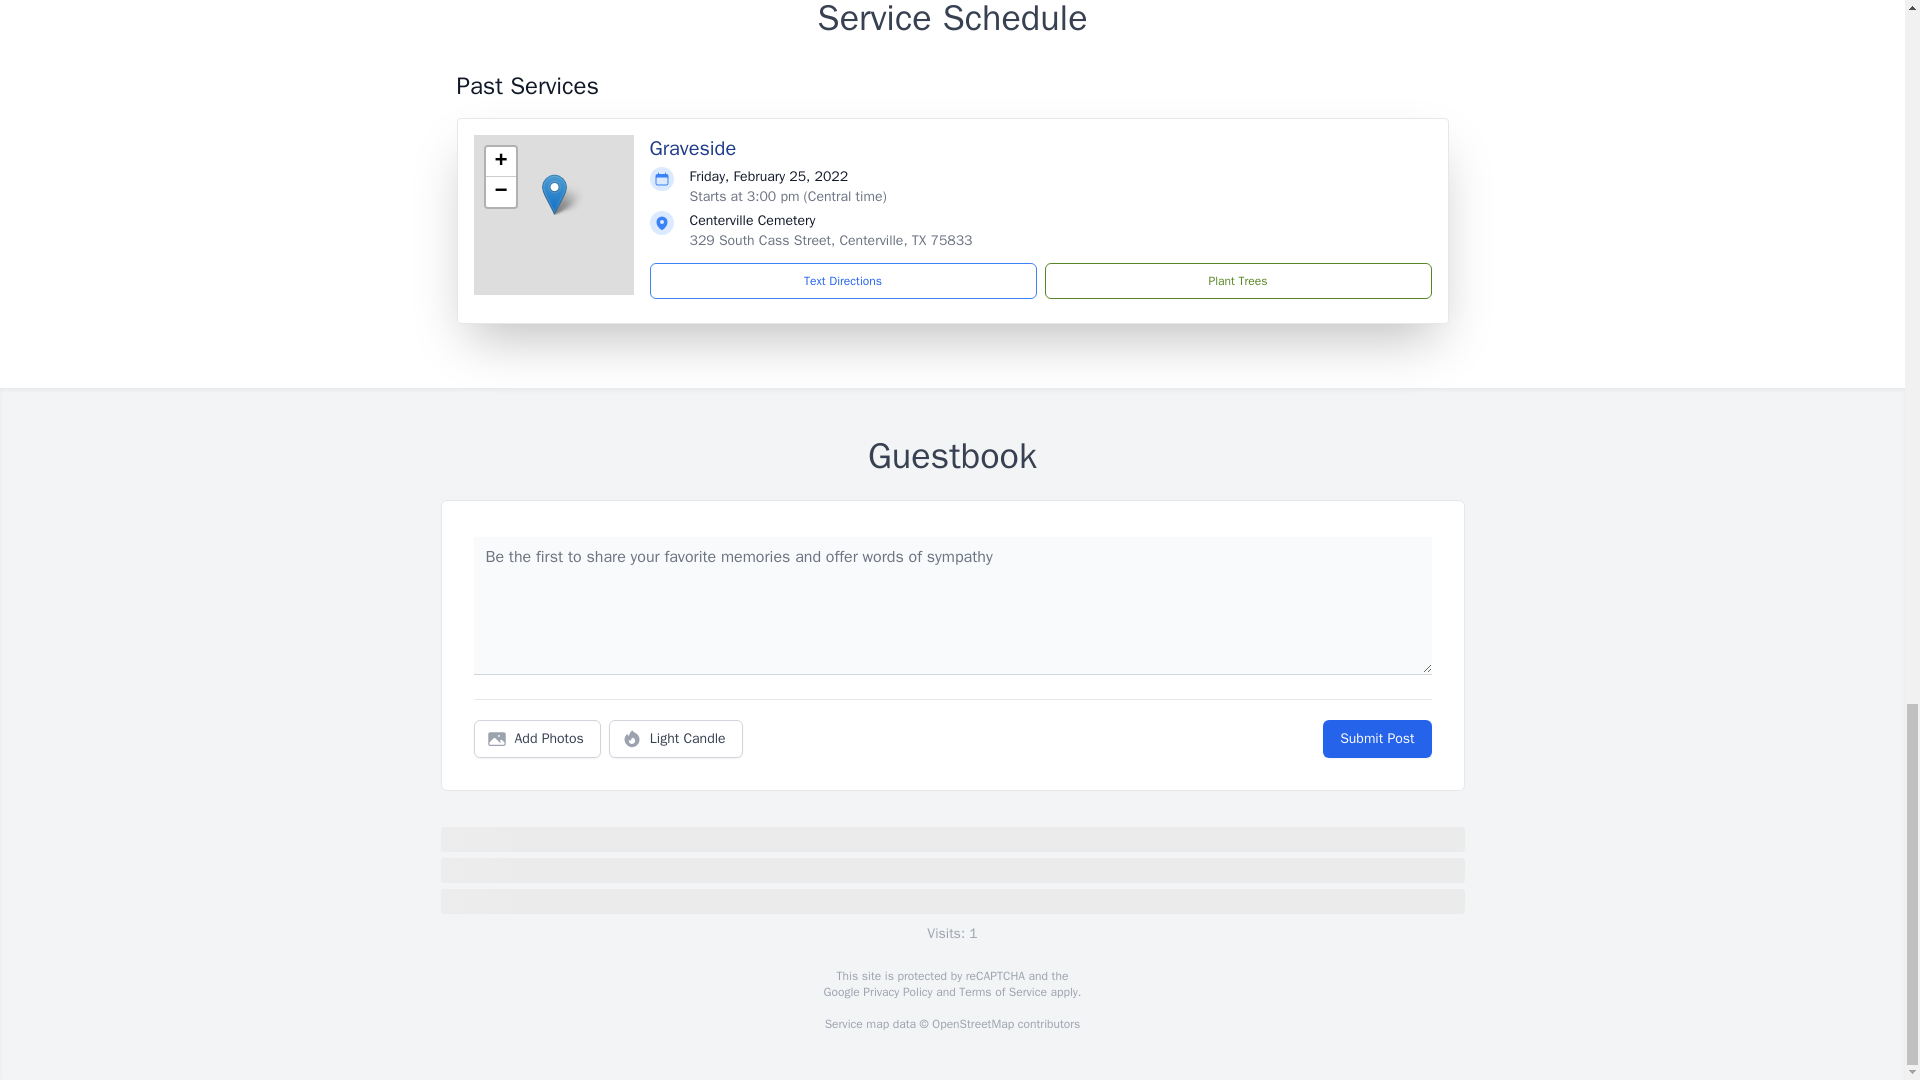 The height and width of the screenshot is (1080, 1920). What do you see at coordinates (537, 739) in the screenshot?
I see `Add Photos` at bounding box center [537, 739].